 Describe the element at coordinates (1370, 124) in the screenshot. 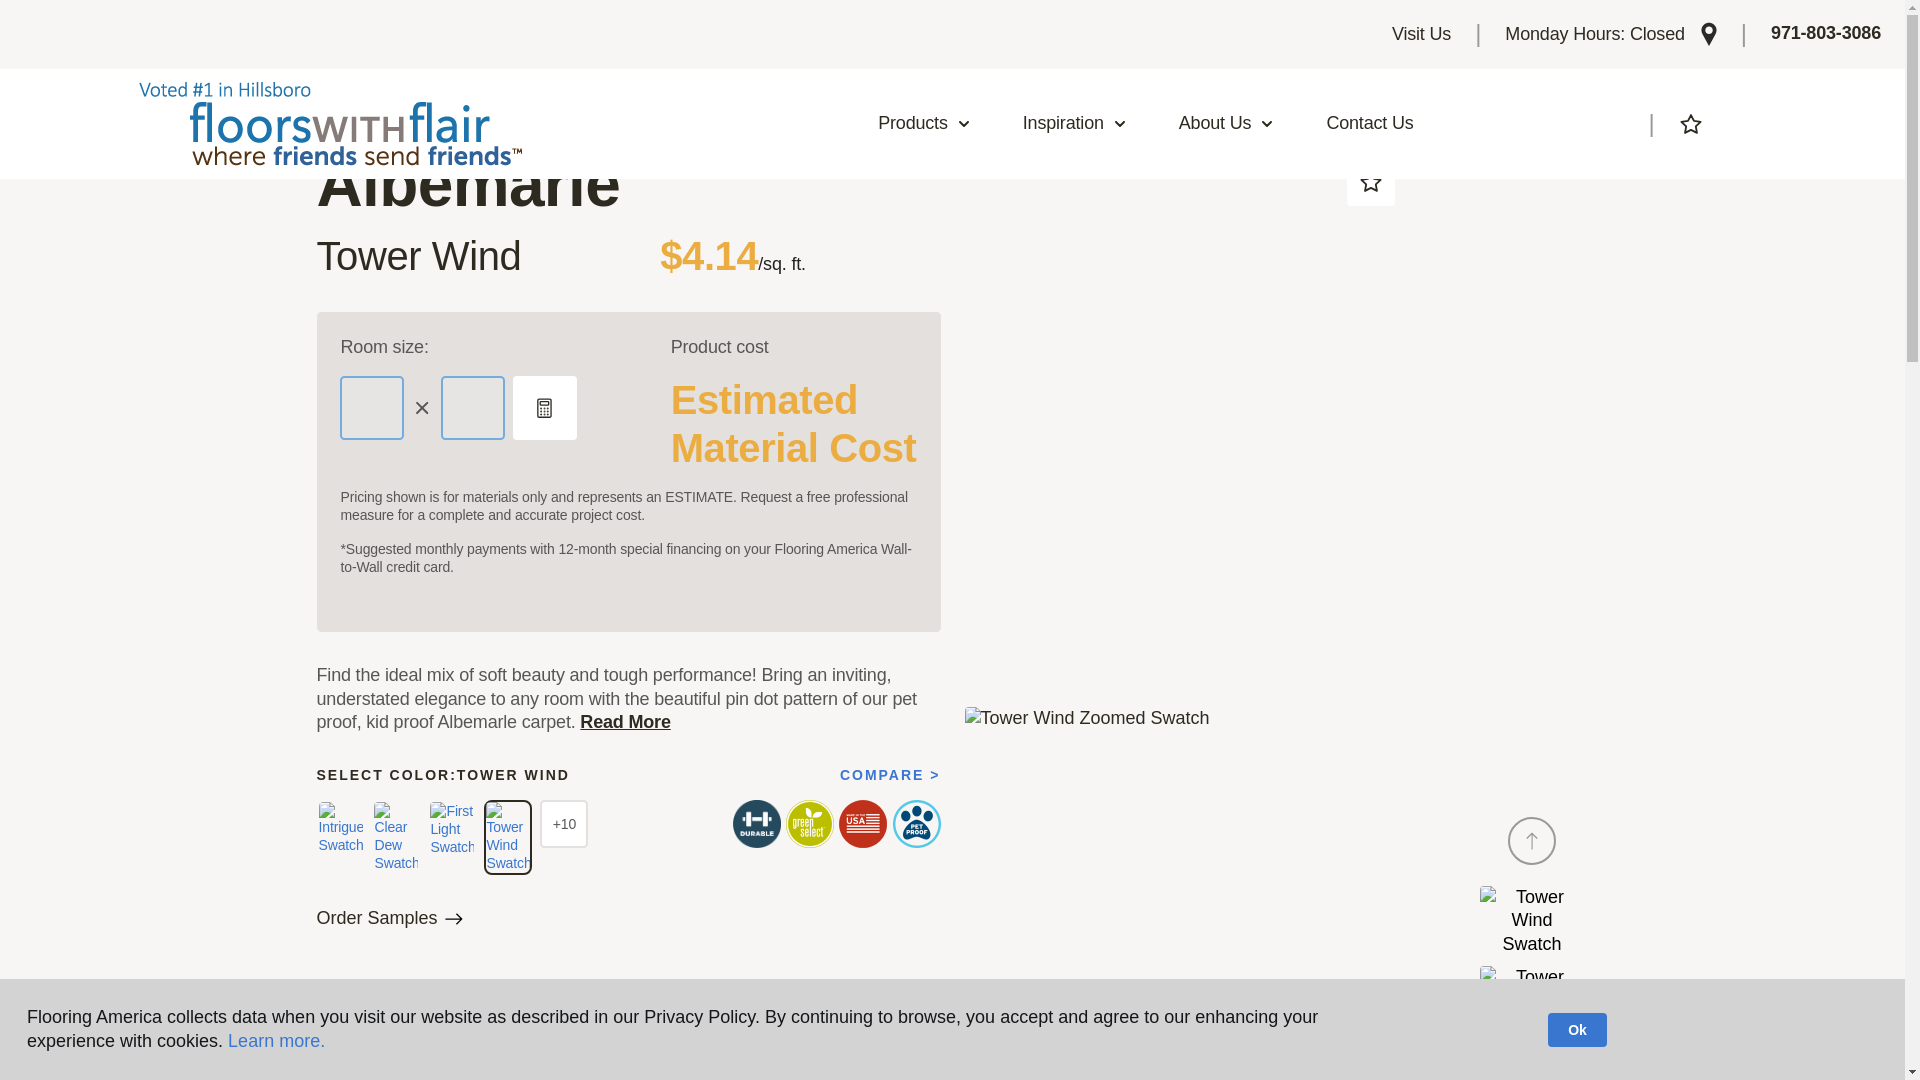

I see `Contact Us` at that location.